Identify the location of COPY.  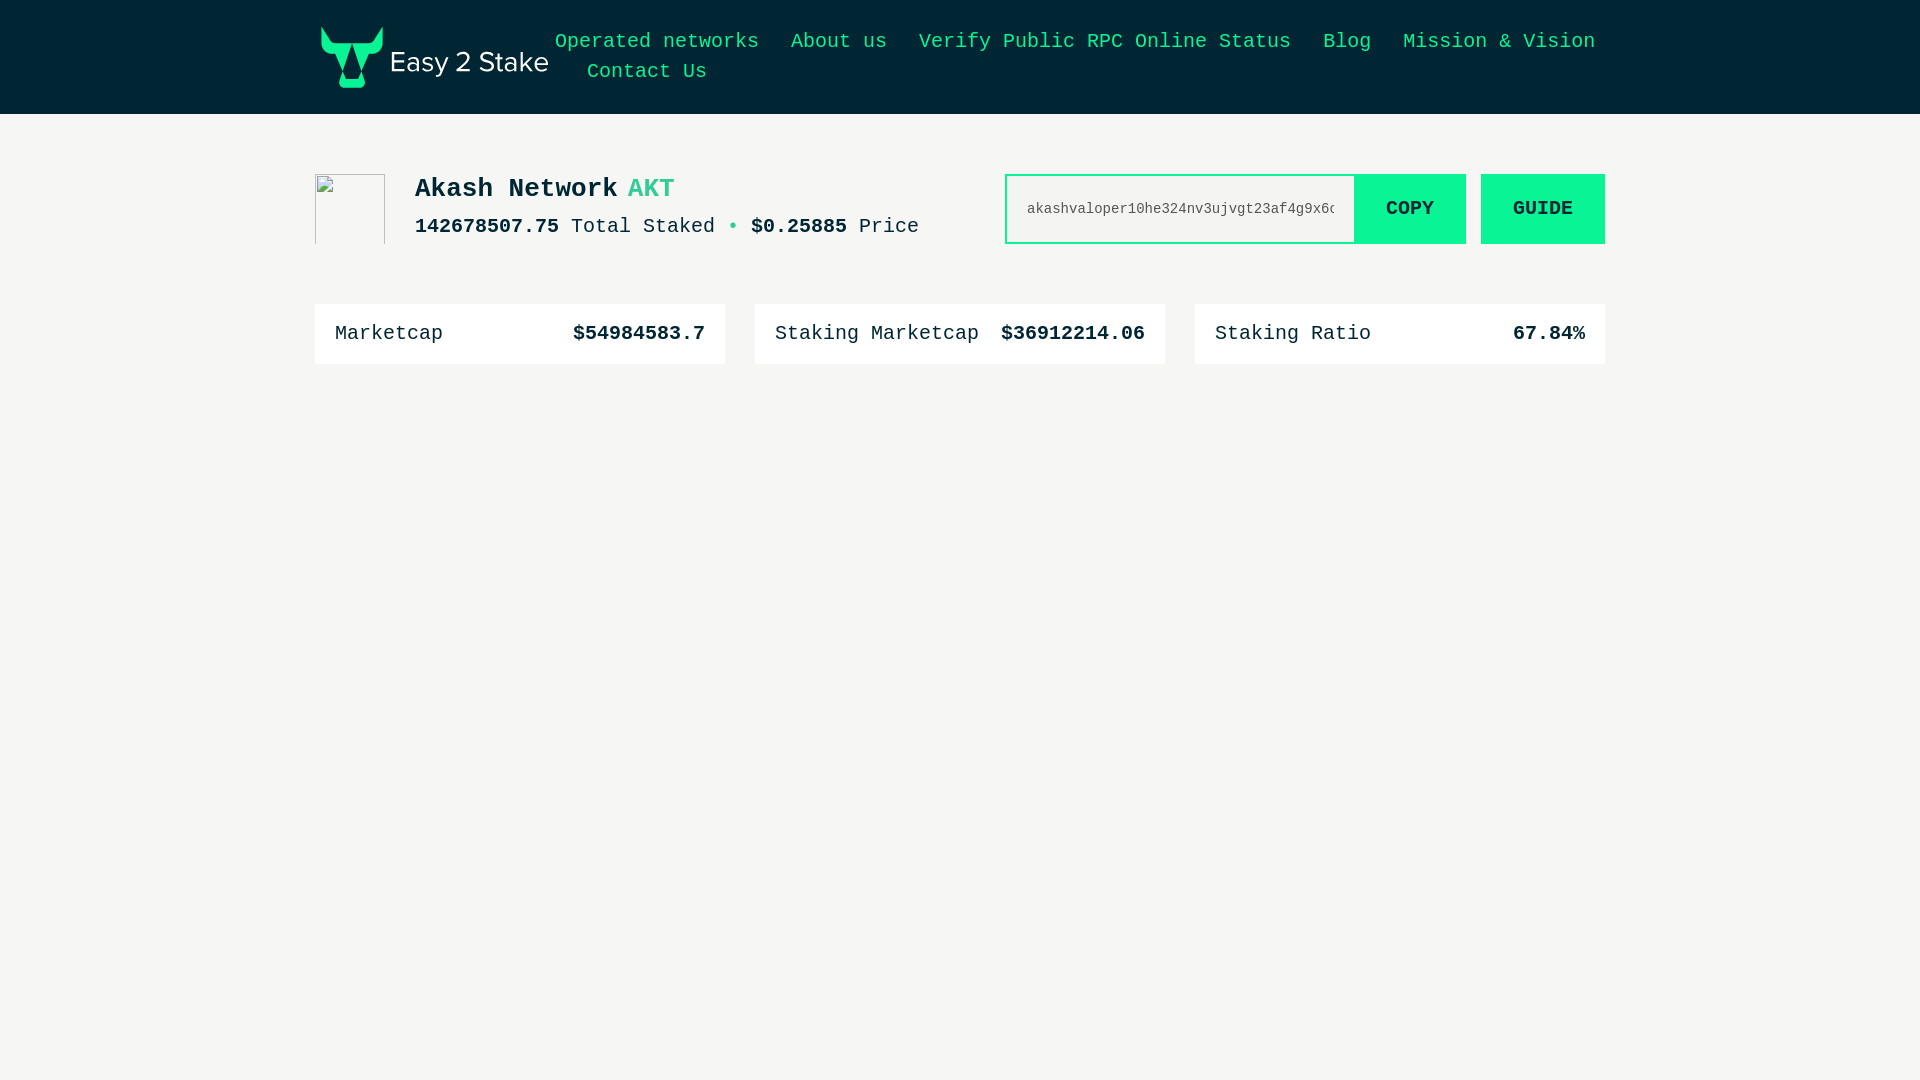
(1410, 208).